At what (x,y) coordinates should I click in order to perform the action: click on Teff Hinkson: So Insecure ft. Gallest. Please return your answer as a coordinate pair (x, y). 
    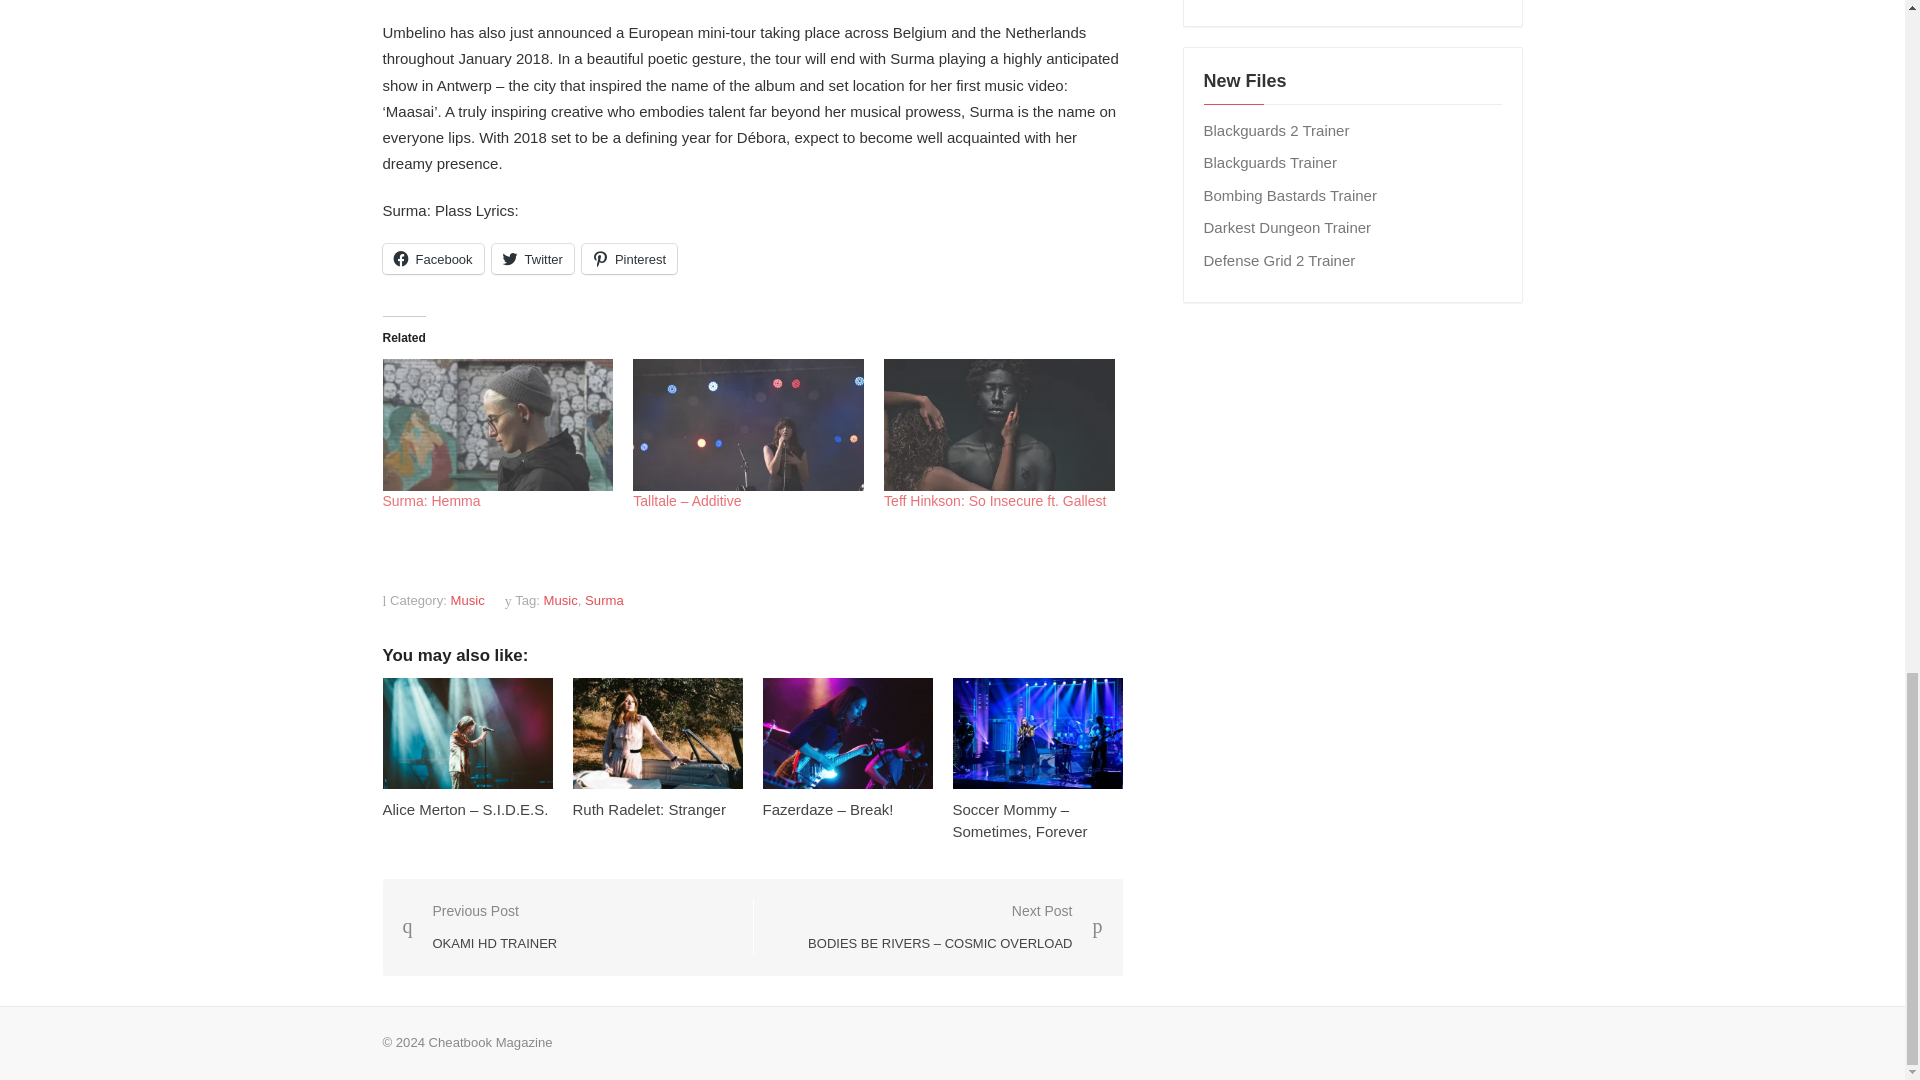
    Looking at the image, I should click on (994, 500).